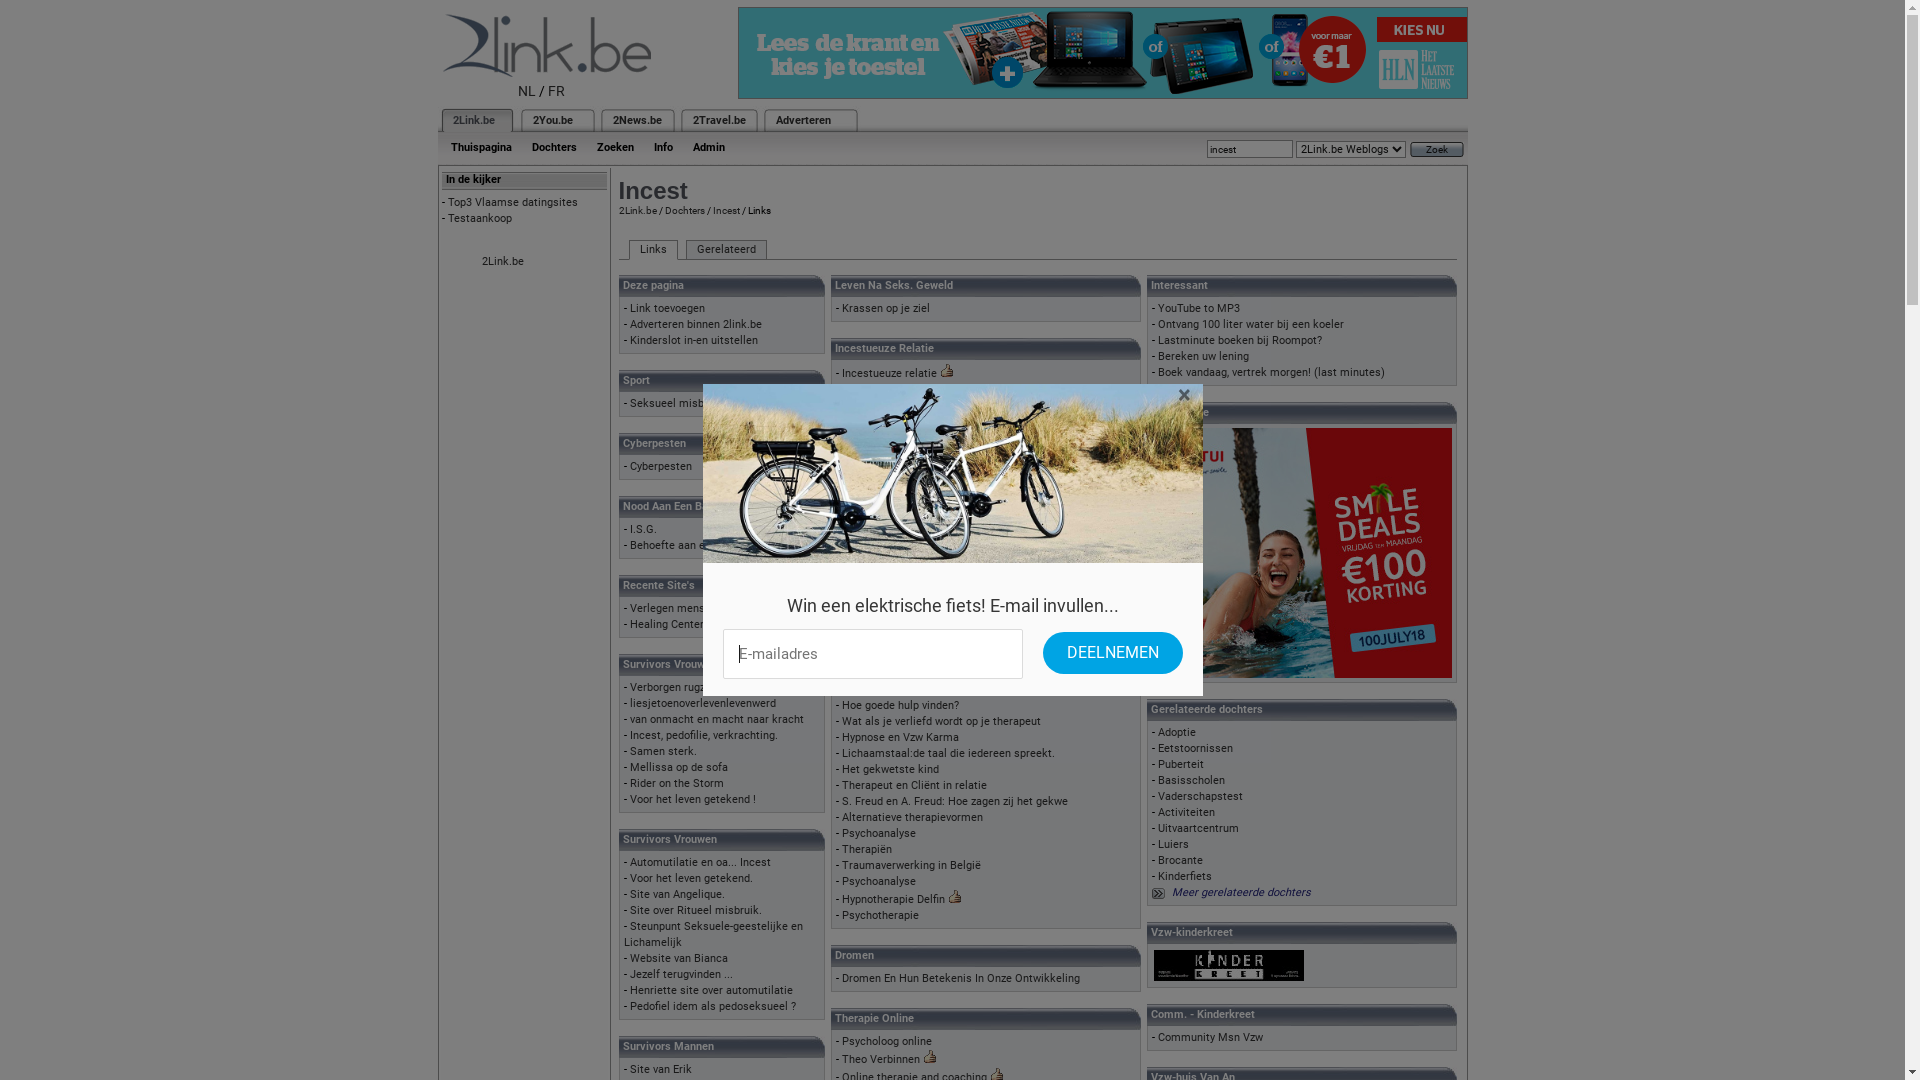  Describe the element at coordinates (636, 120) in the screenshot. I see `2News.be` at that location.